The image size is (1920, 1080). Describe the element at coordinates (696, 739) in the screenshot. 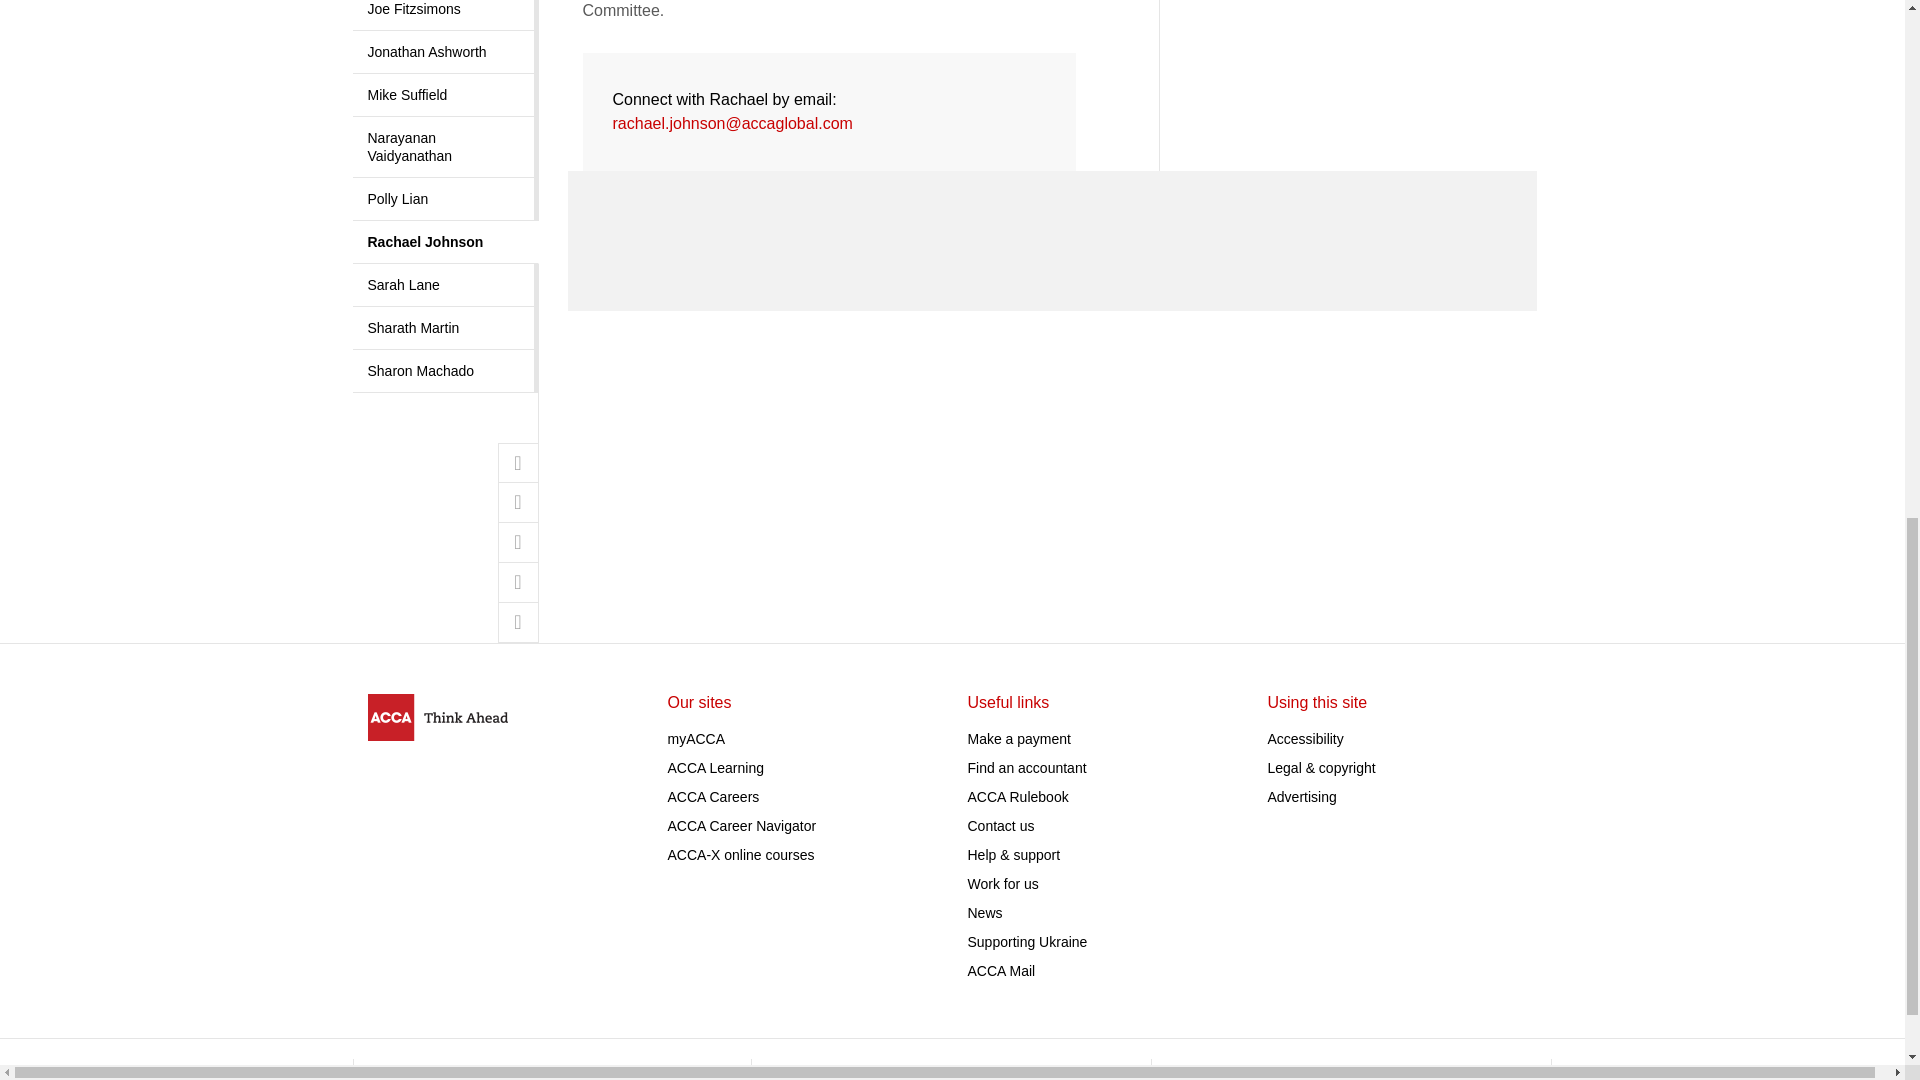

I see `myACCA` at that location.